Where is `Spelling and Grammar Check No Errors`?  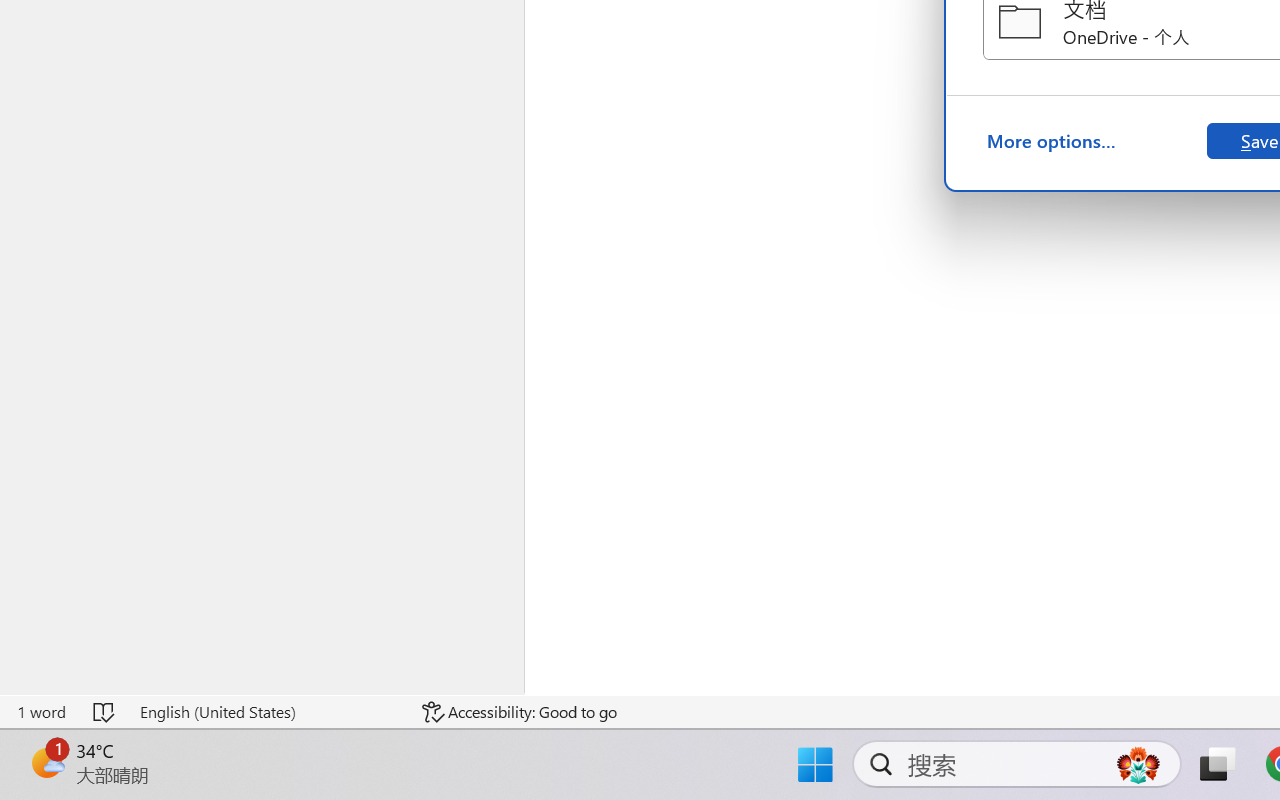 Spelling and Grammar Check No Errors is located at coordinates (105, 712).